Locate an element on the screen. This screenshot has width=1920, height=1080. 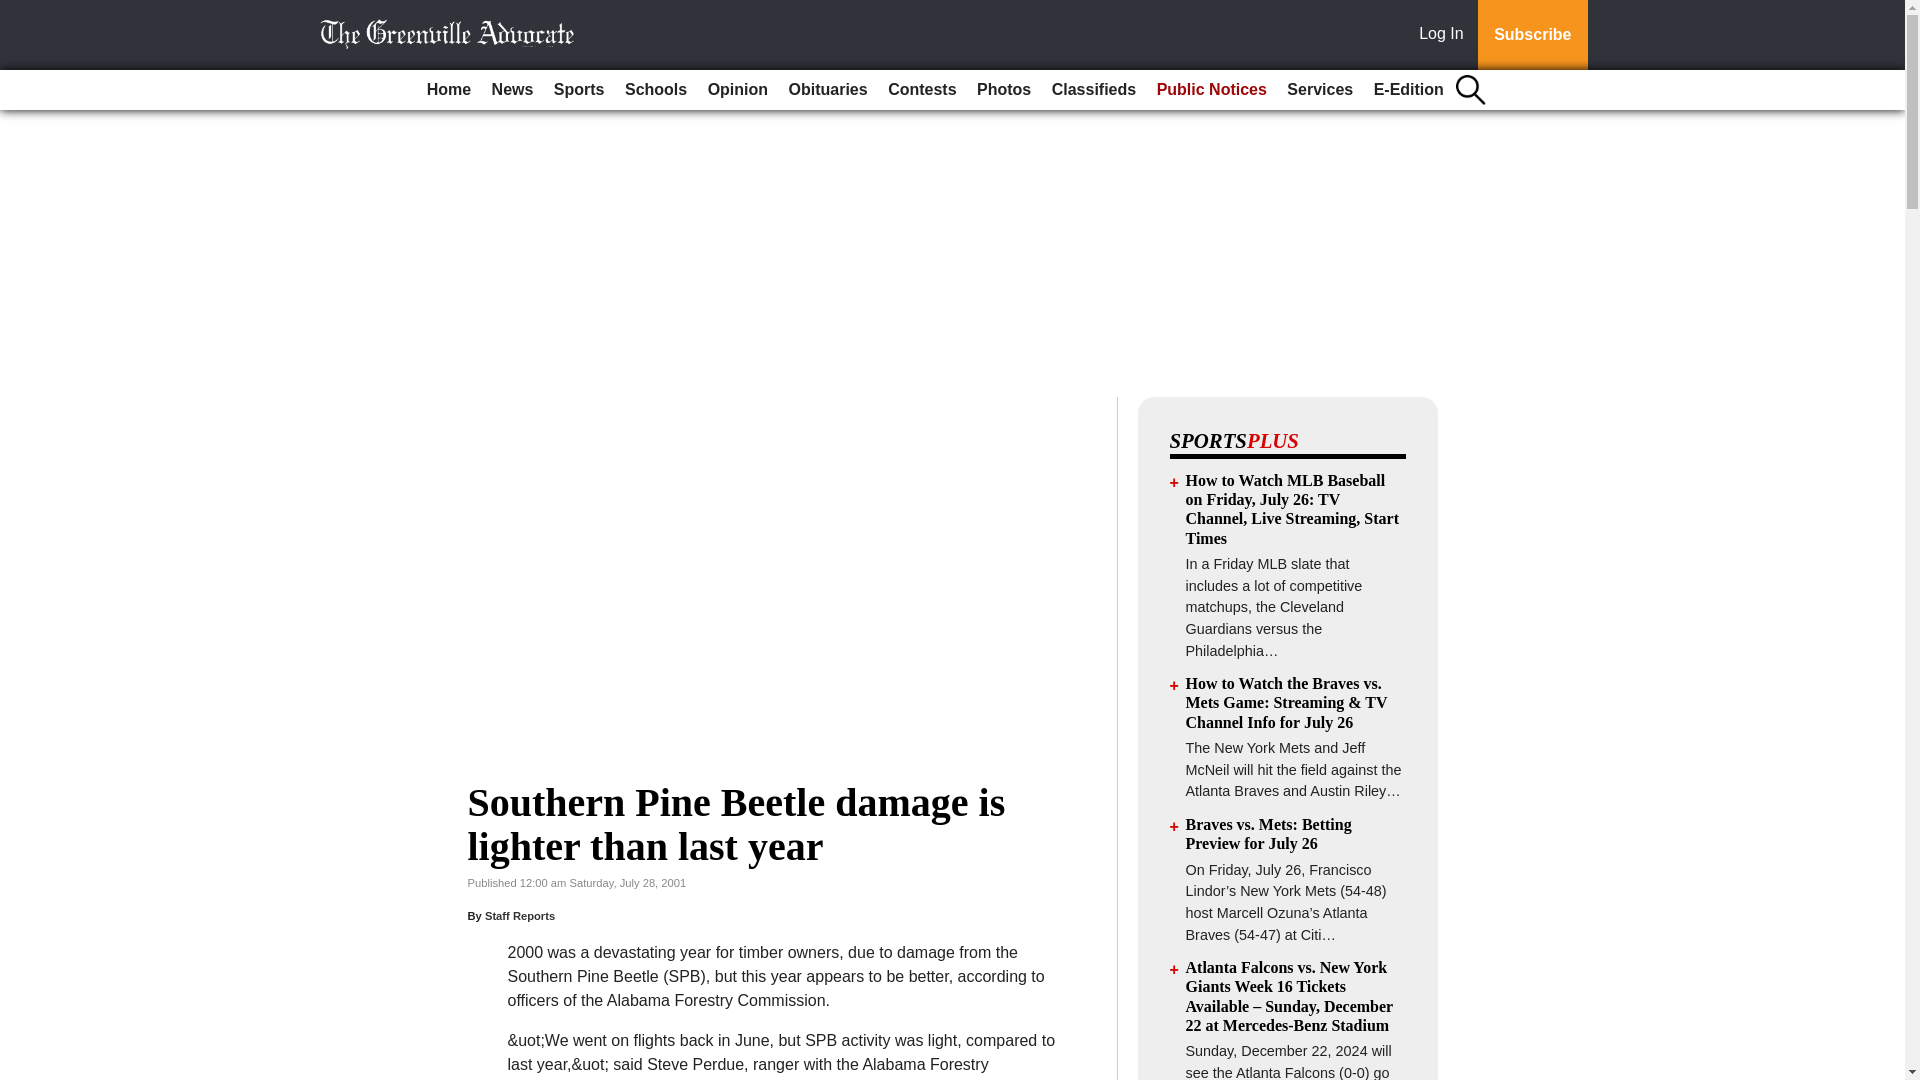
Services is located at coordinates (1320, 90).